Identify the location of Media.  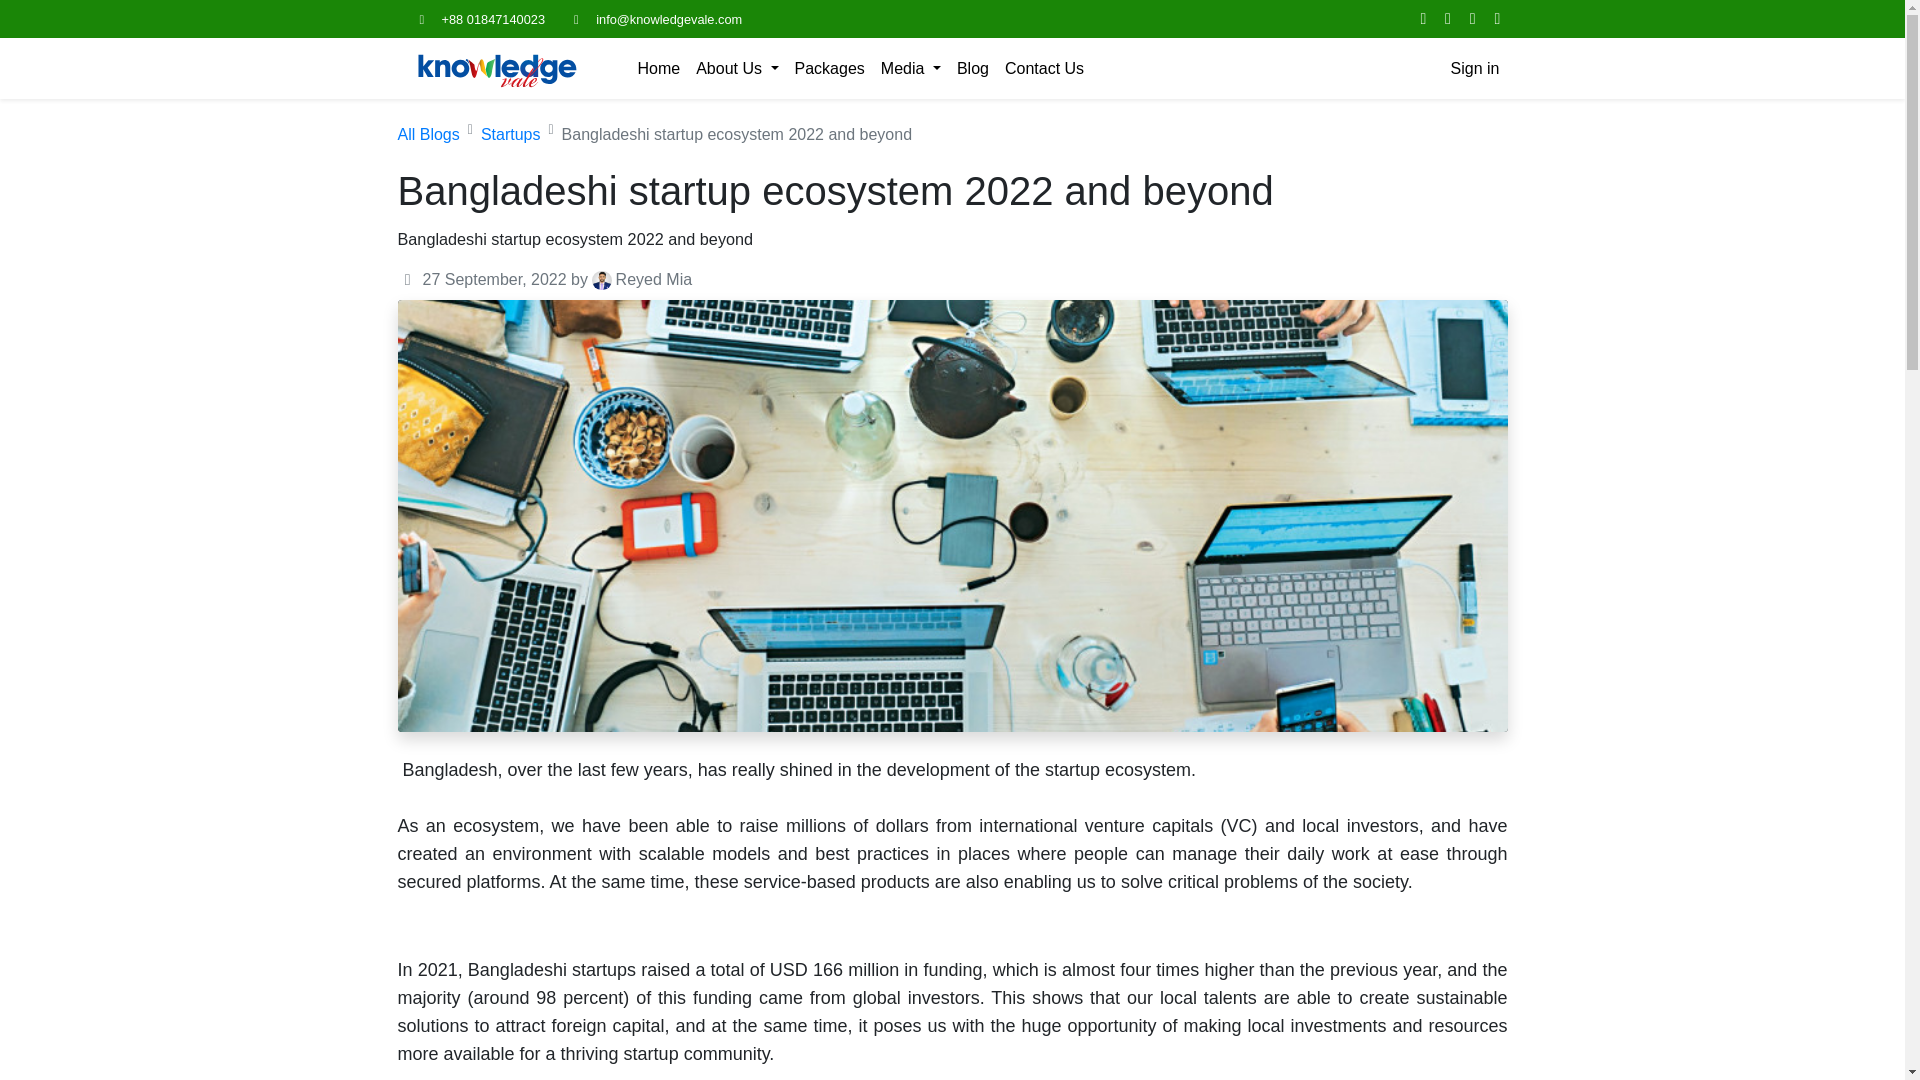
(910, 68).